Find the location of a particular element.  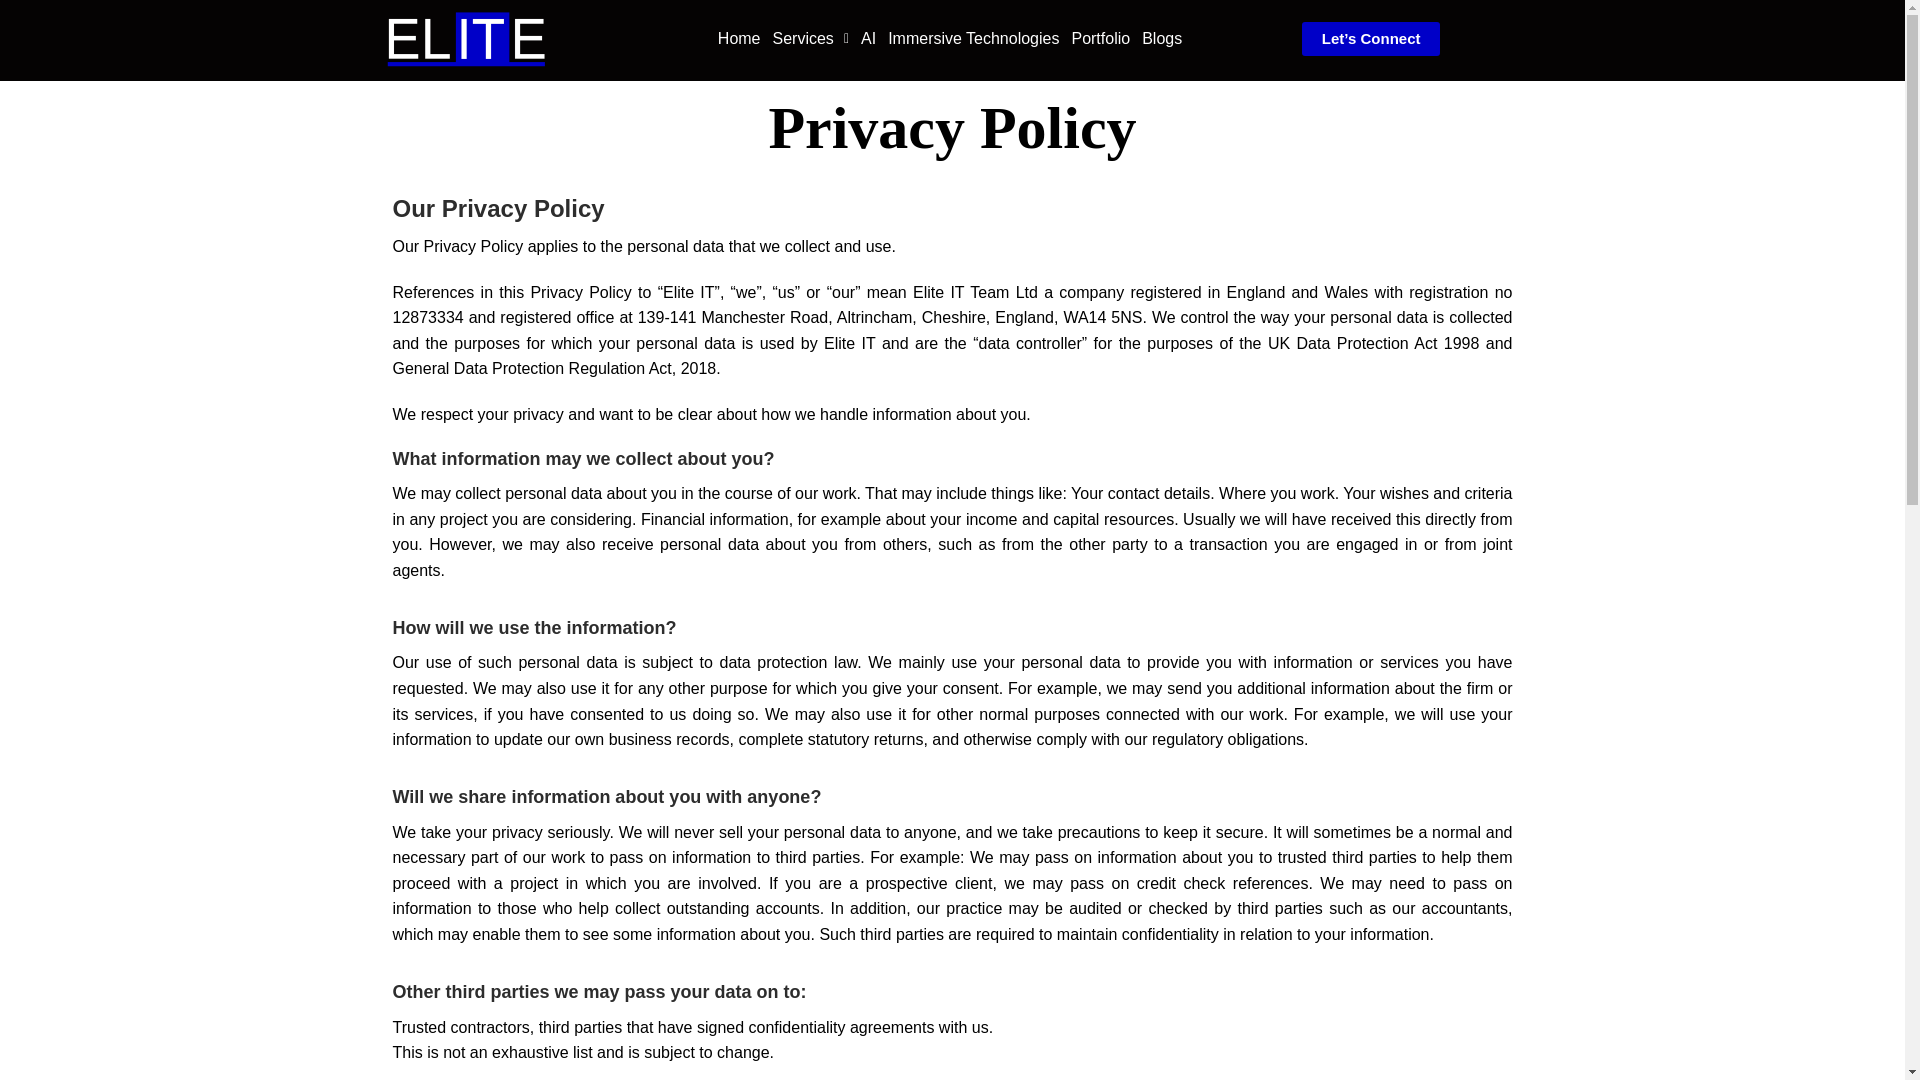

Home is located at coordinates (739, 39).